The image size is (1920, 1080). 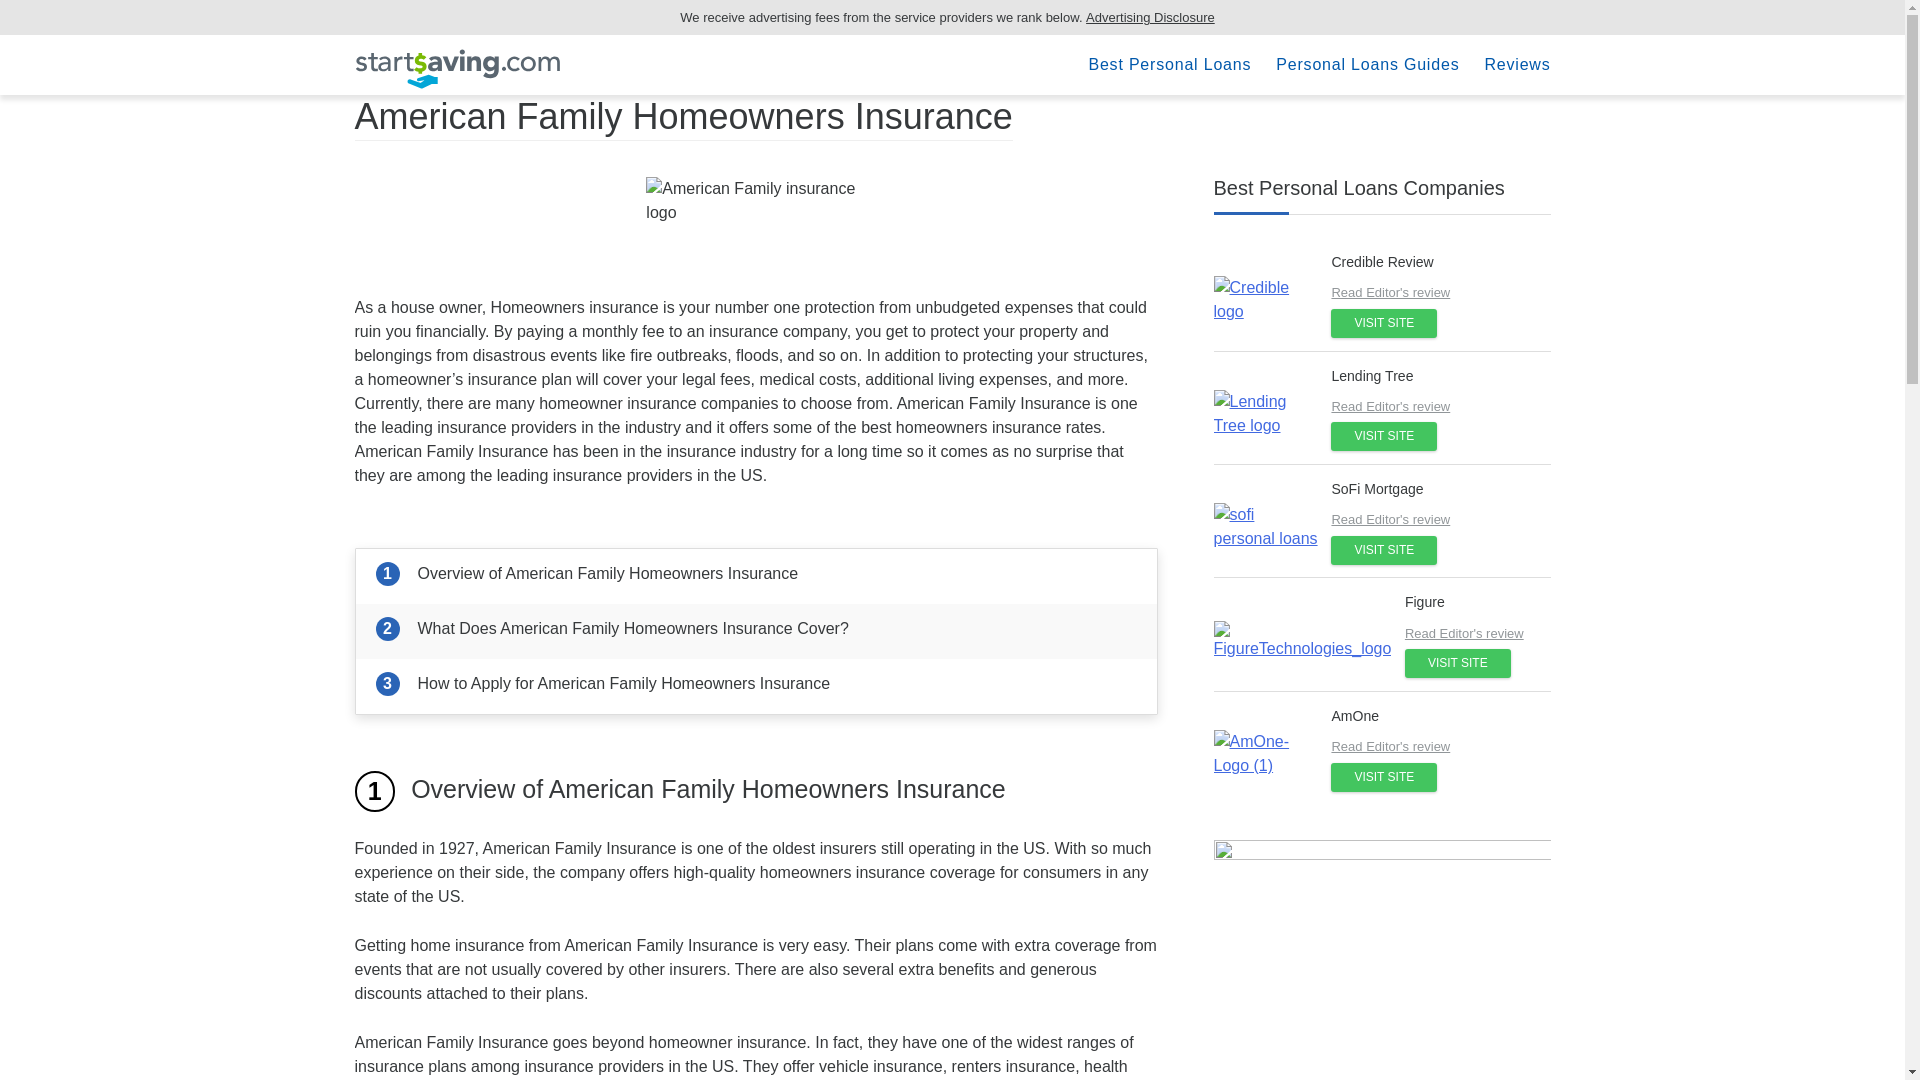 I want to click on Read Editor's review, so click(x=1514, y=634).